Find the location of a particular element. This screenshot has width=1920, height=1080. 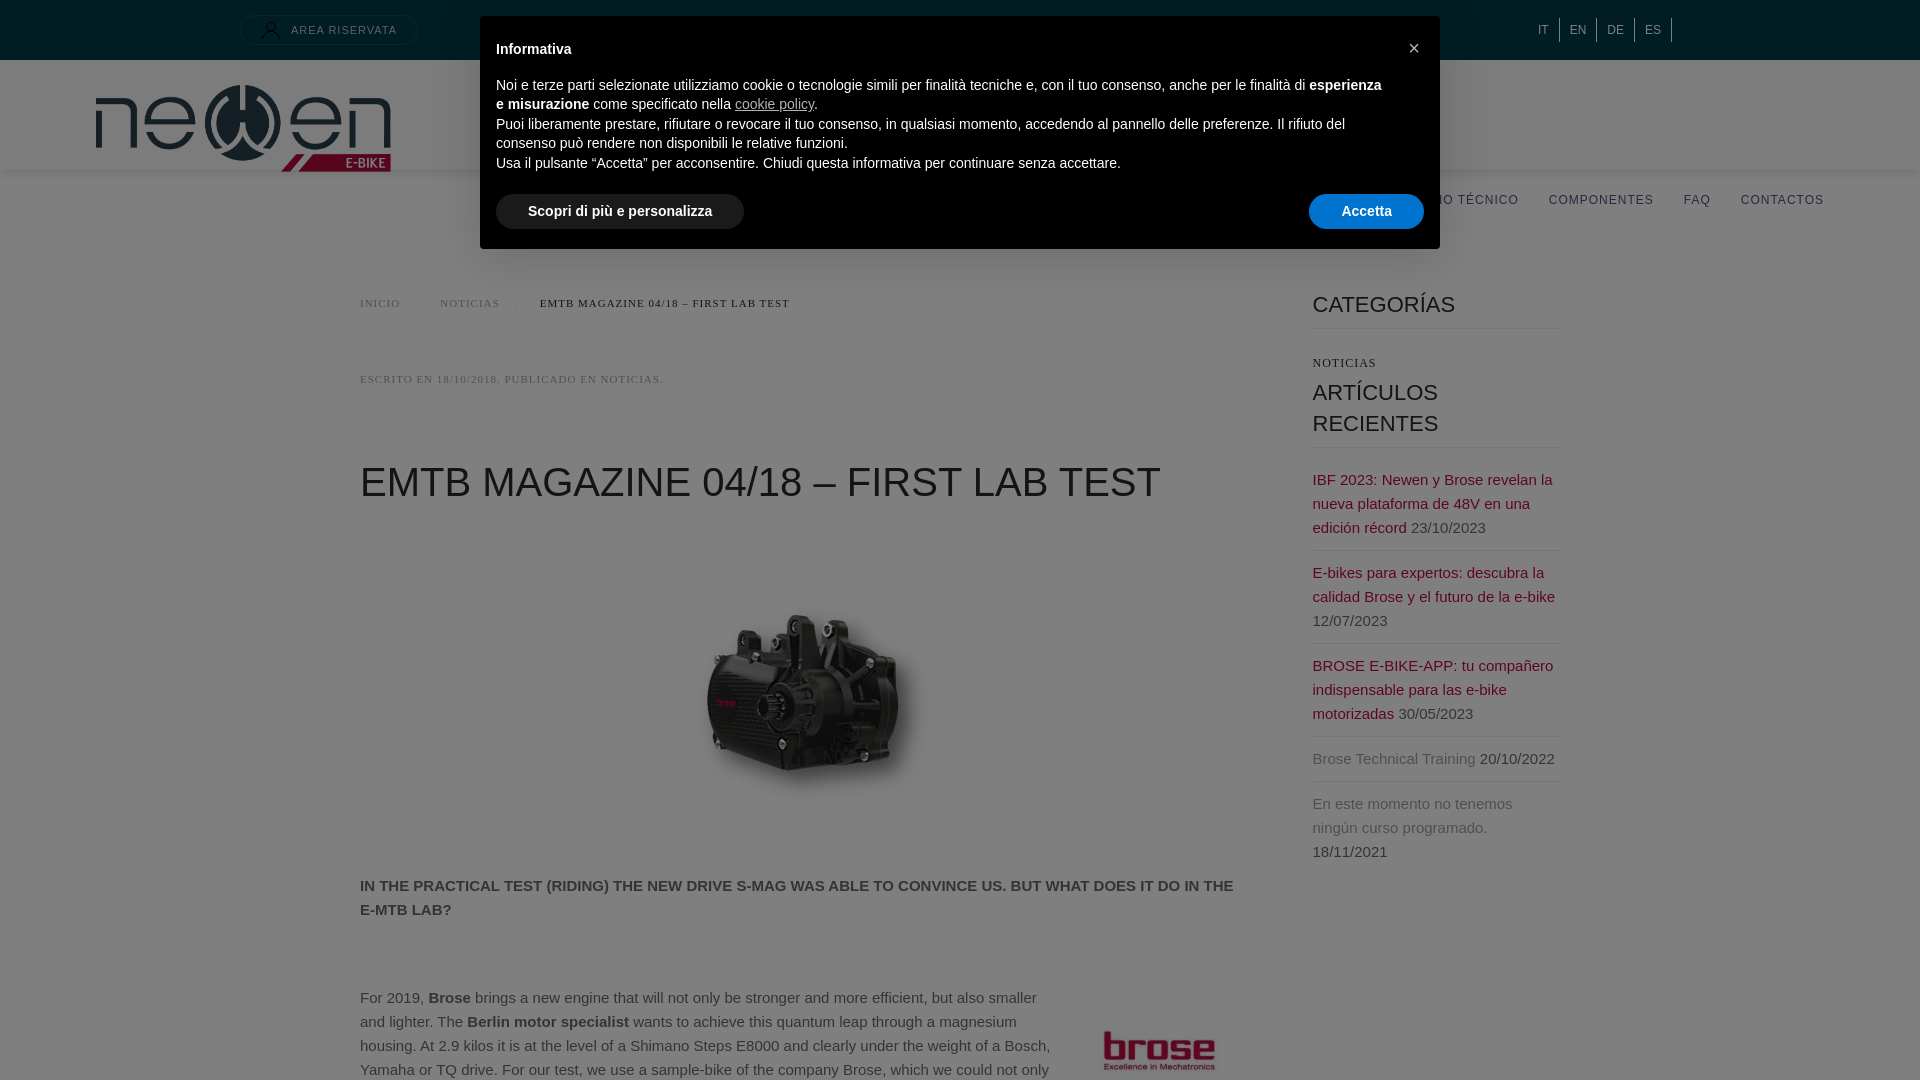

EN is located at coordinates (1578, 30).